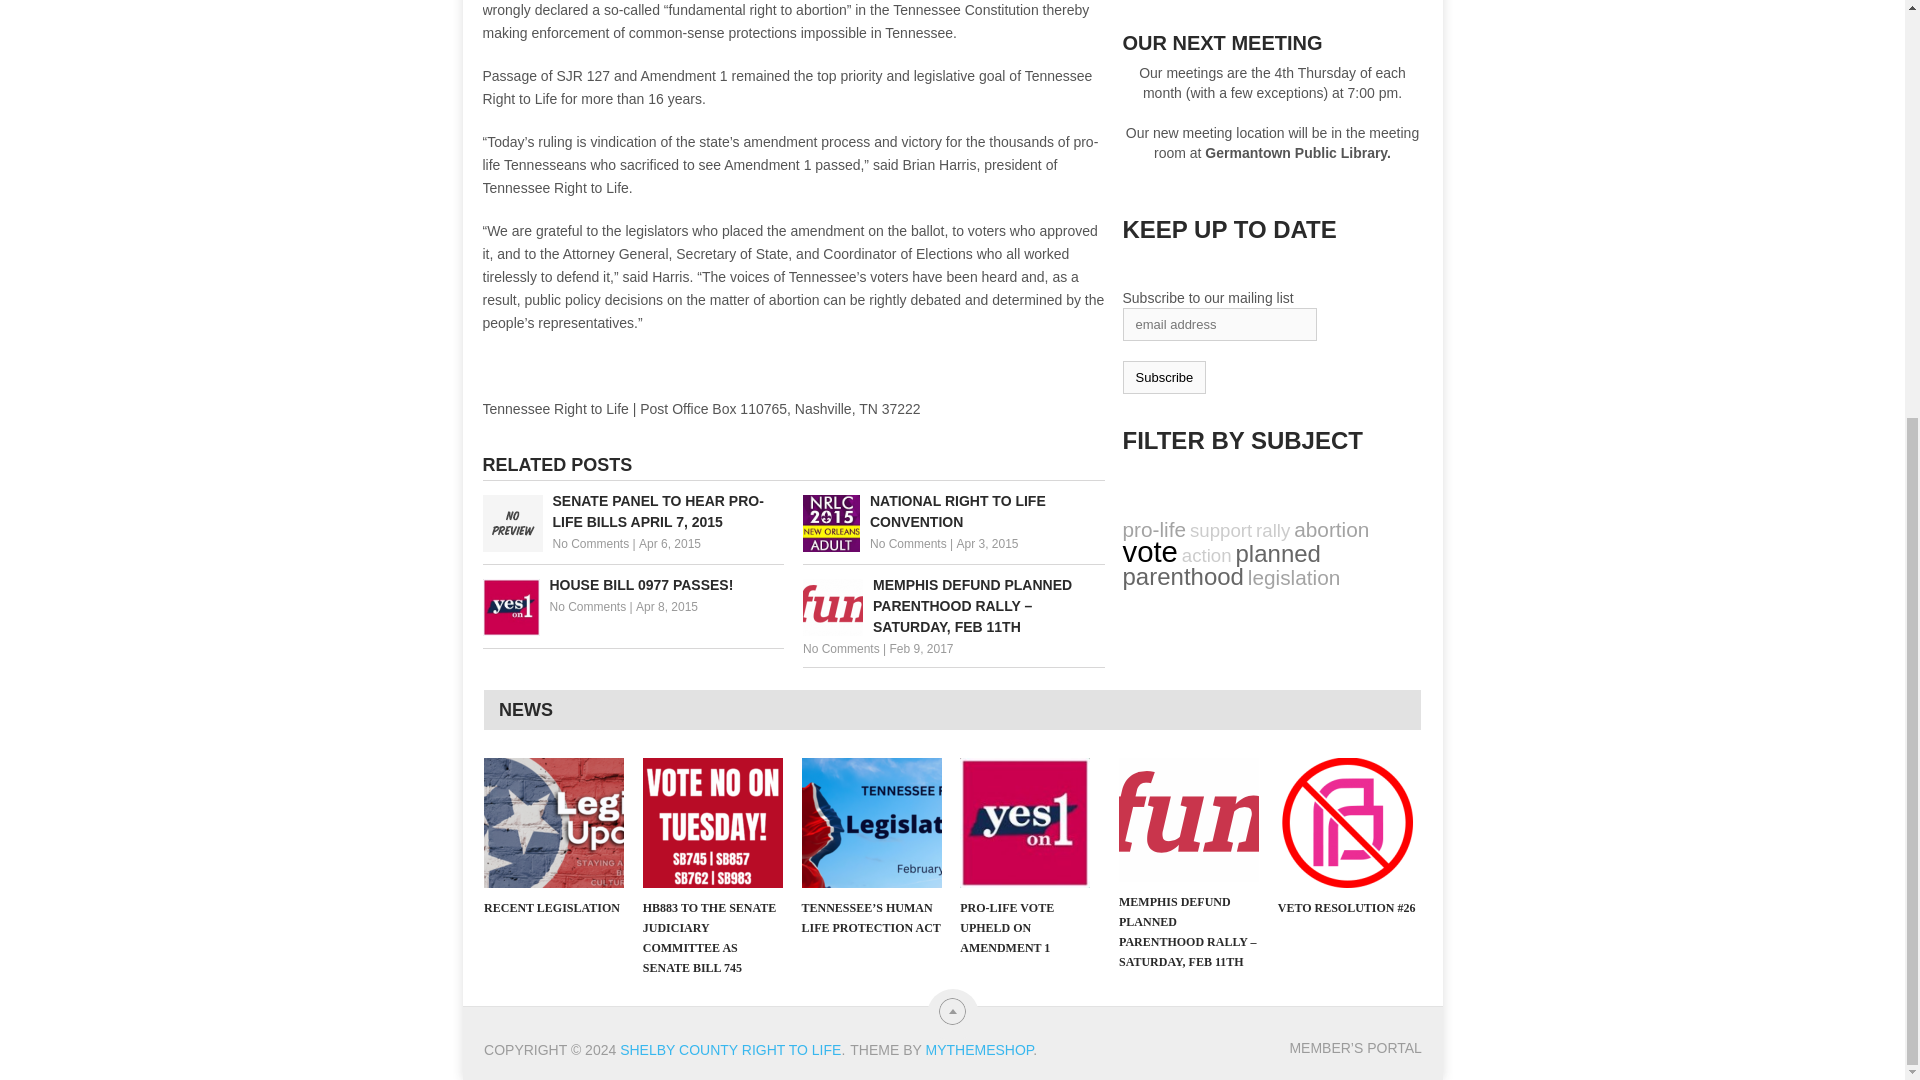 Image resolution: width=1920 pixels, height=1080 pixels. Describe the element at coordinates (1220, 530) in the screenshot. I see `support` at that location.